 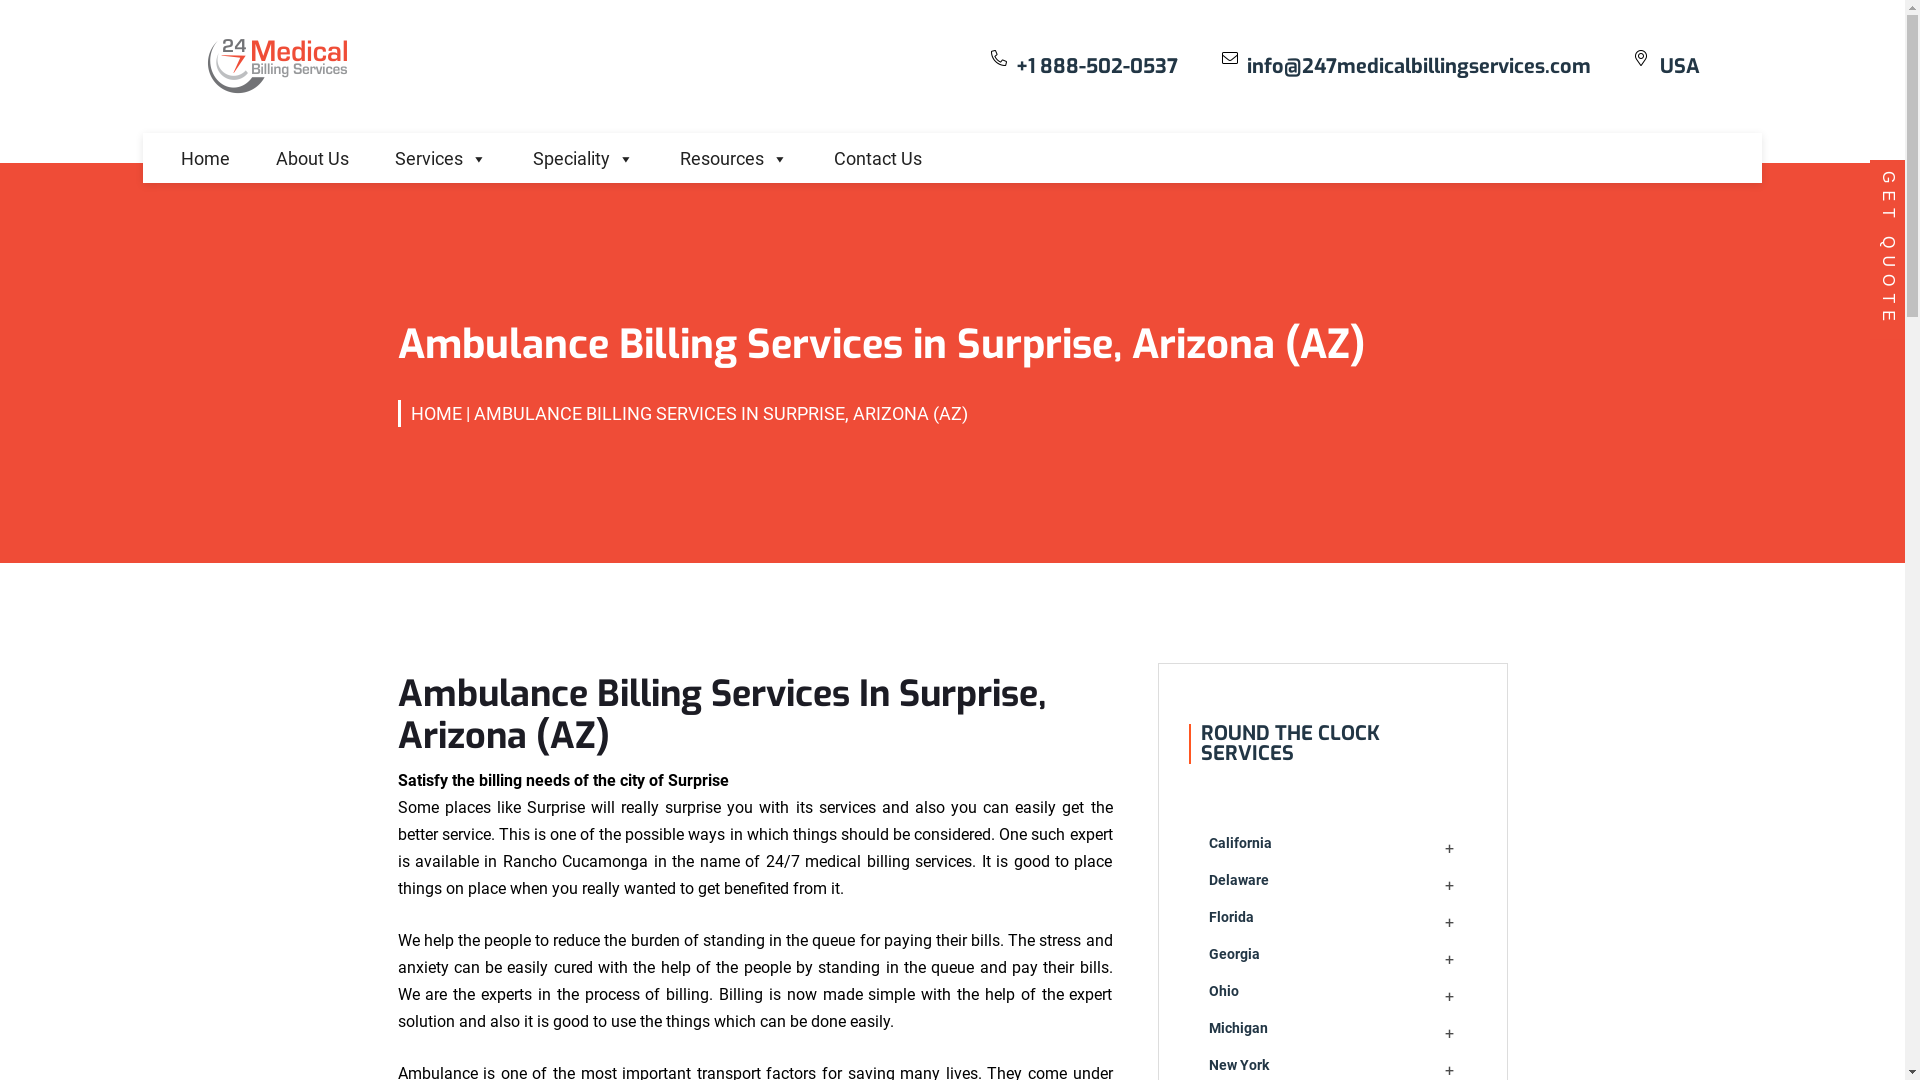 I want to click on Michigan, so click(x=1238, y=1028).